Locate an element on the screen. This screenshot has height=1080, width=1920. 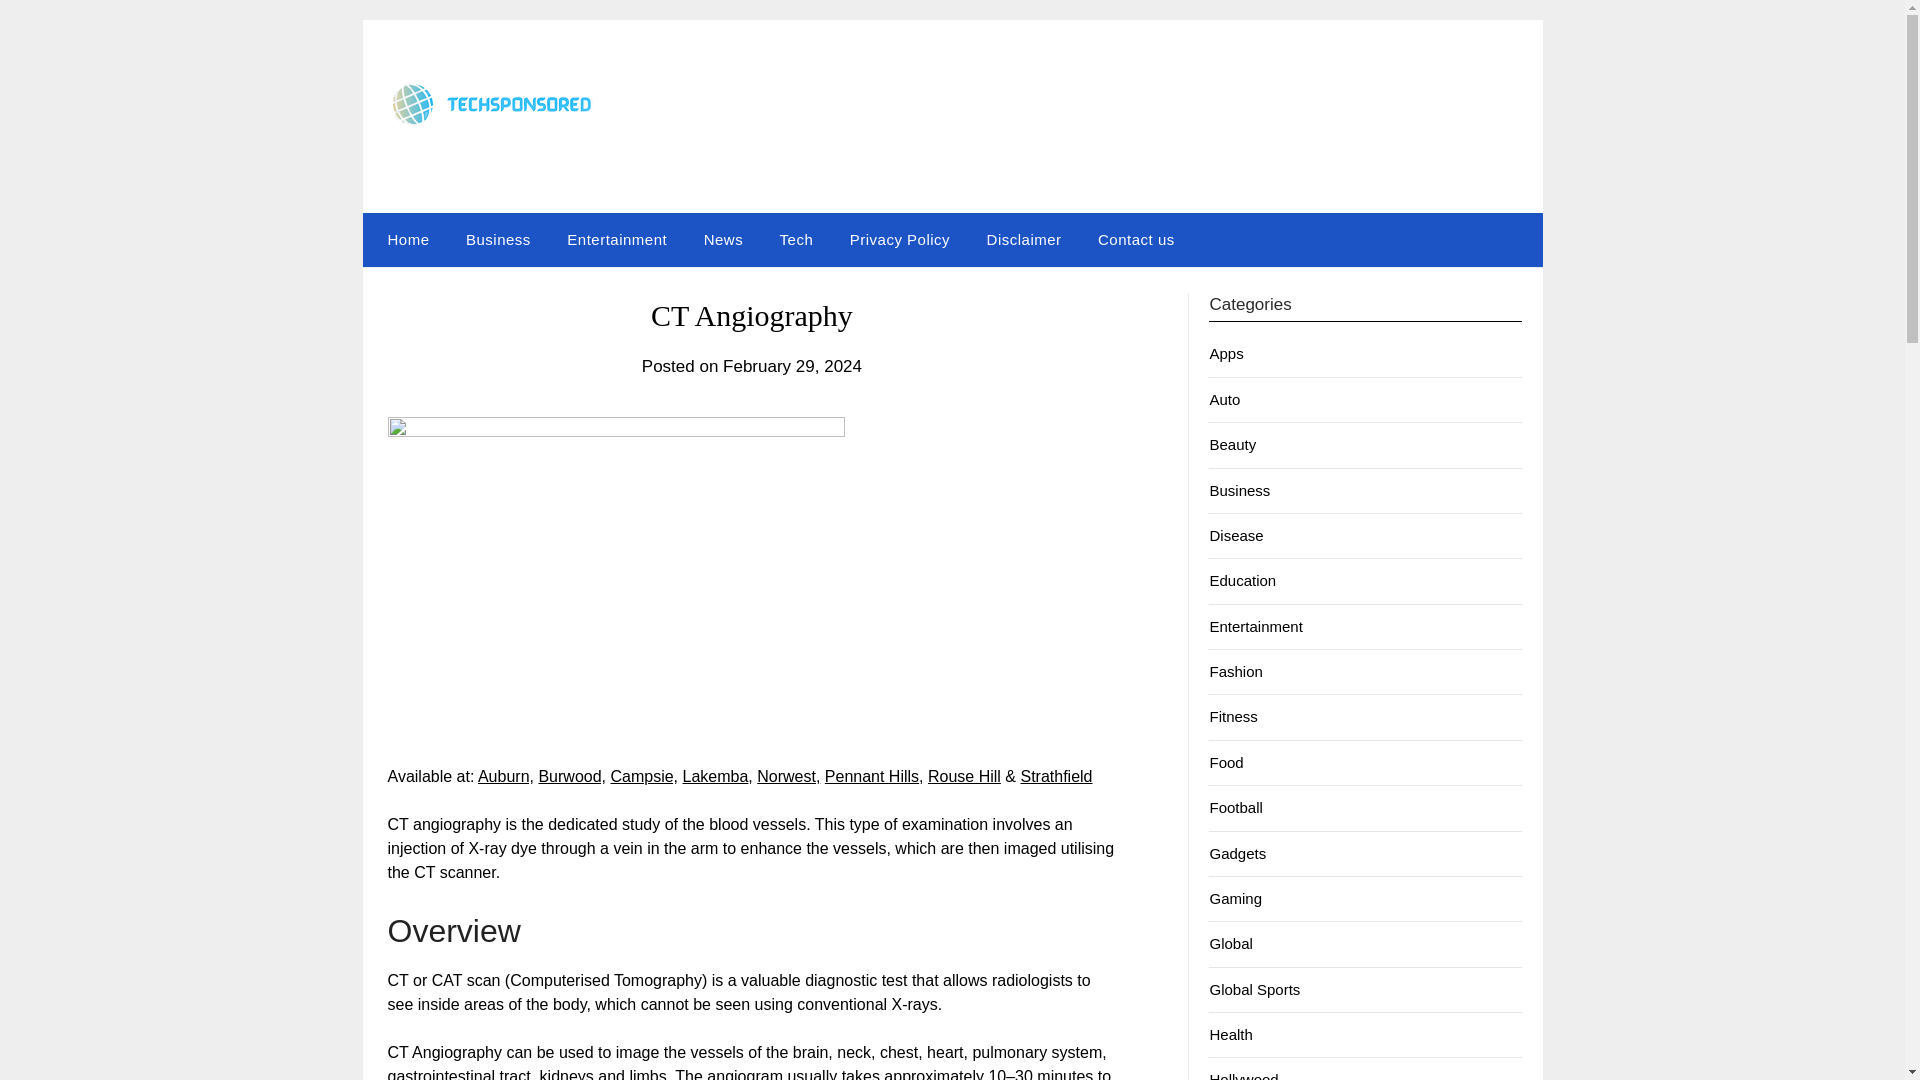
Privacy Policy is located at coordinates (899, 239).